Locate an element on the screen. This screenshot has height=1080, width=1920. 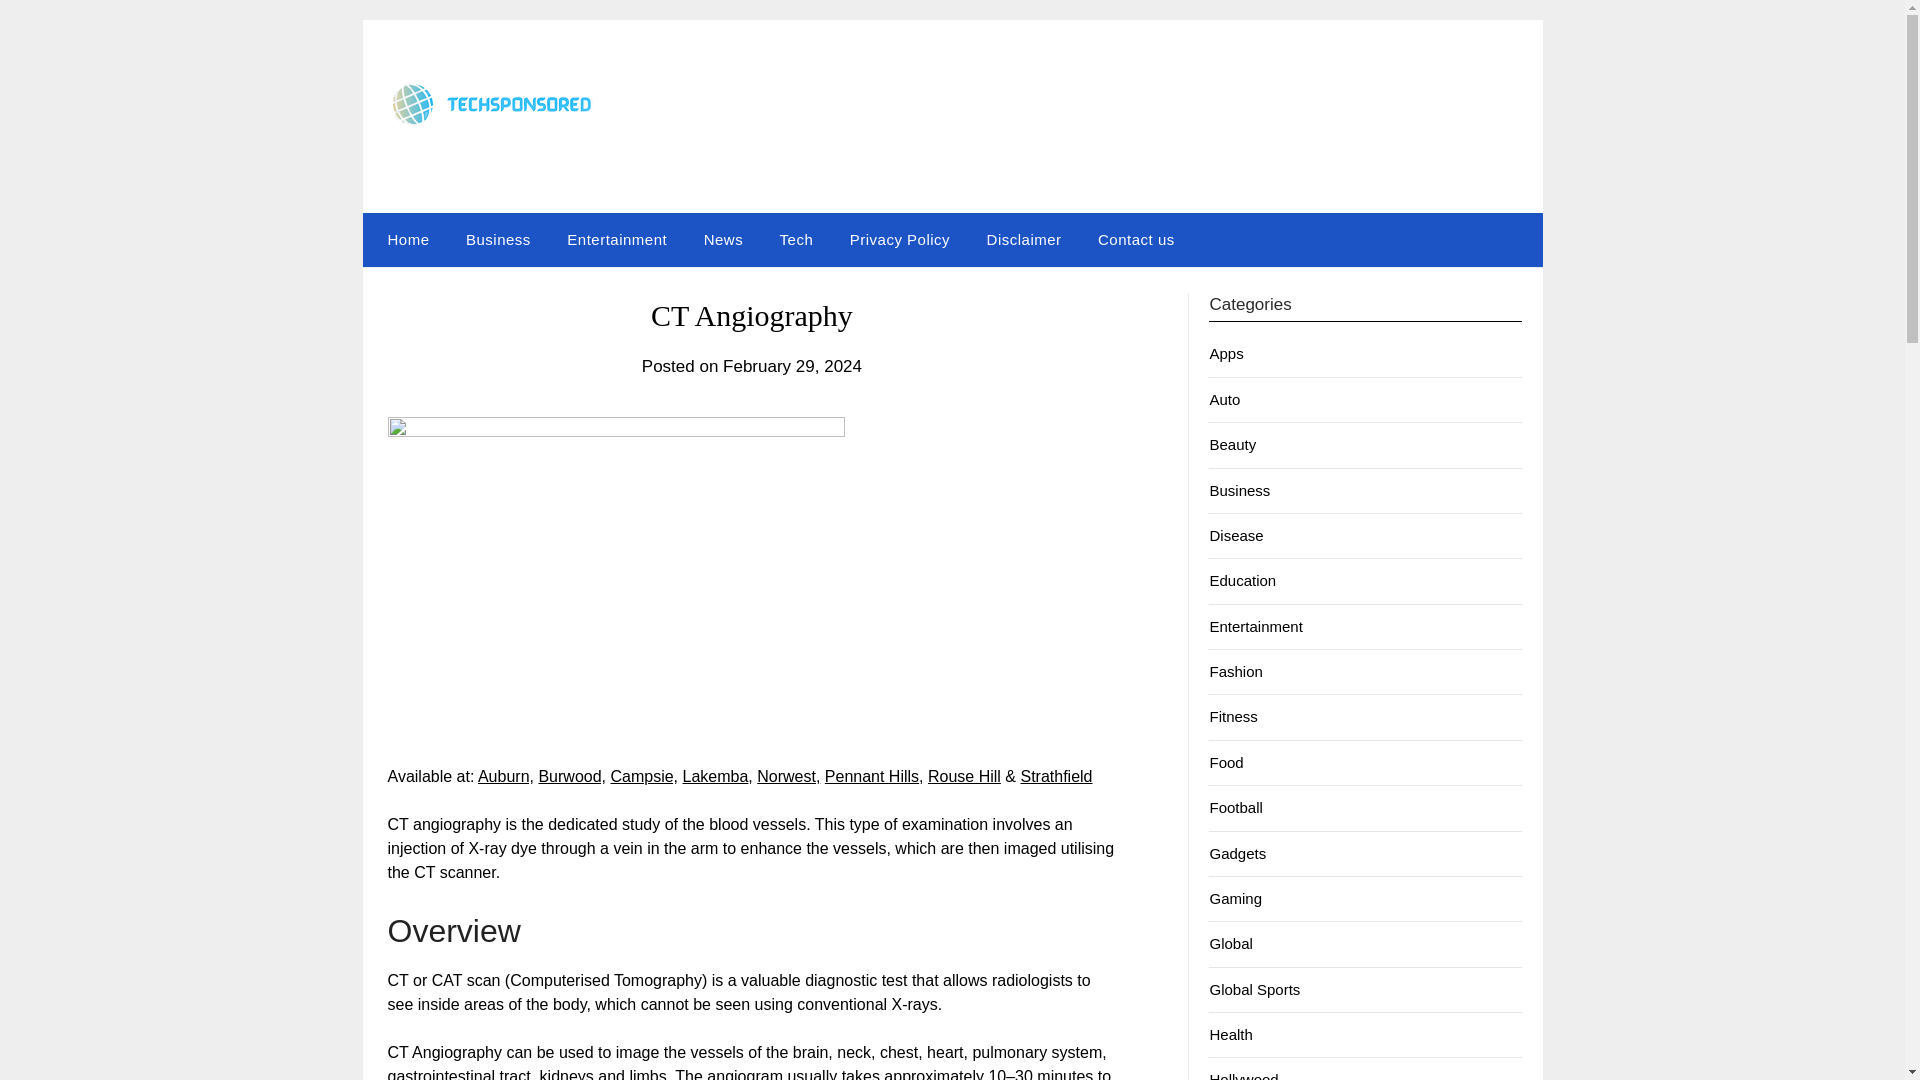
Privacy Policy is located at coordinates (899, 239).